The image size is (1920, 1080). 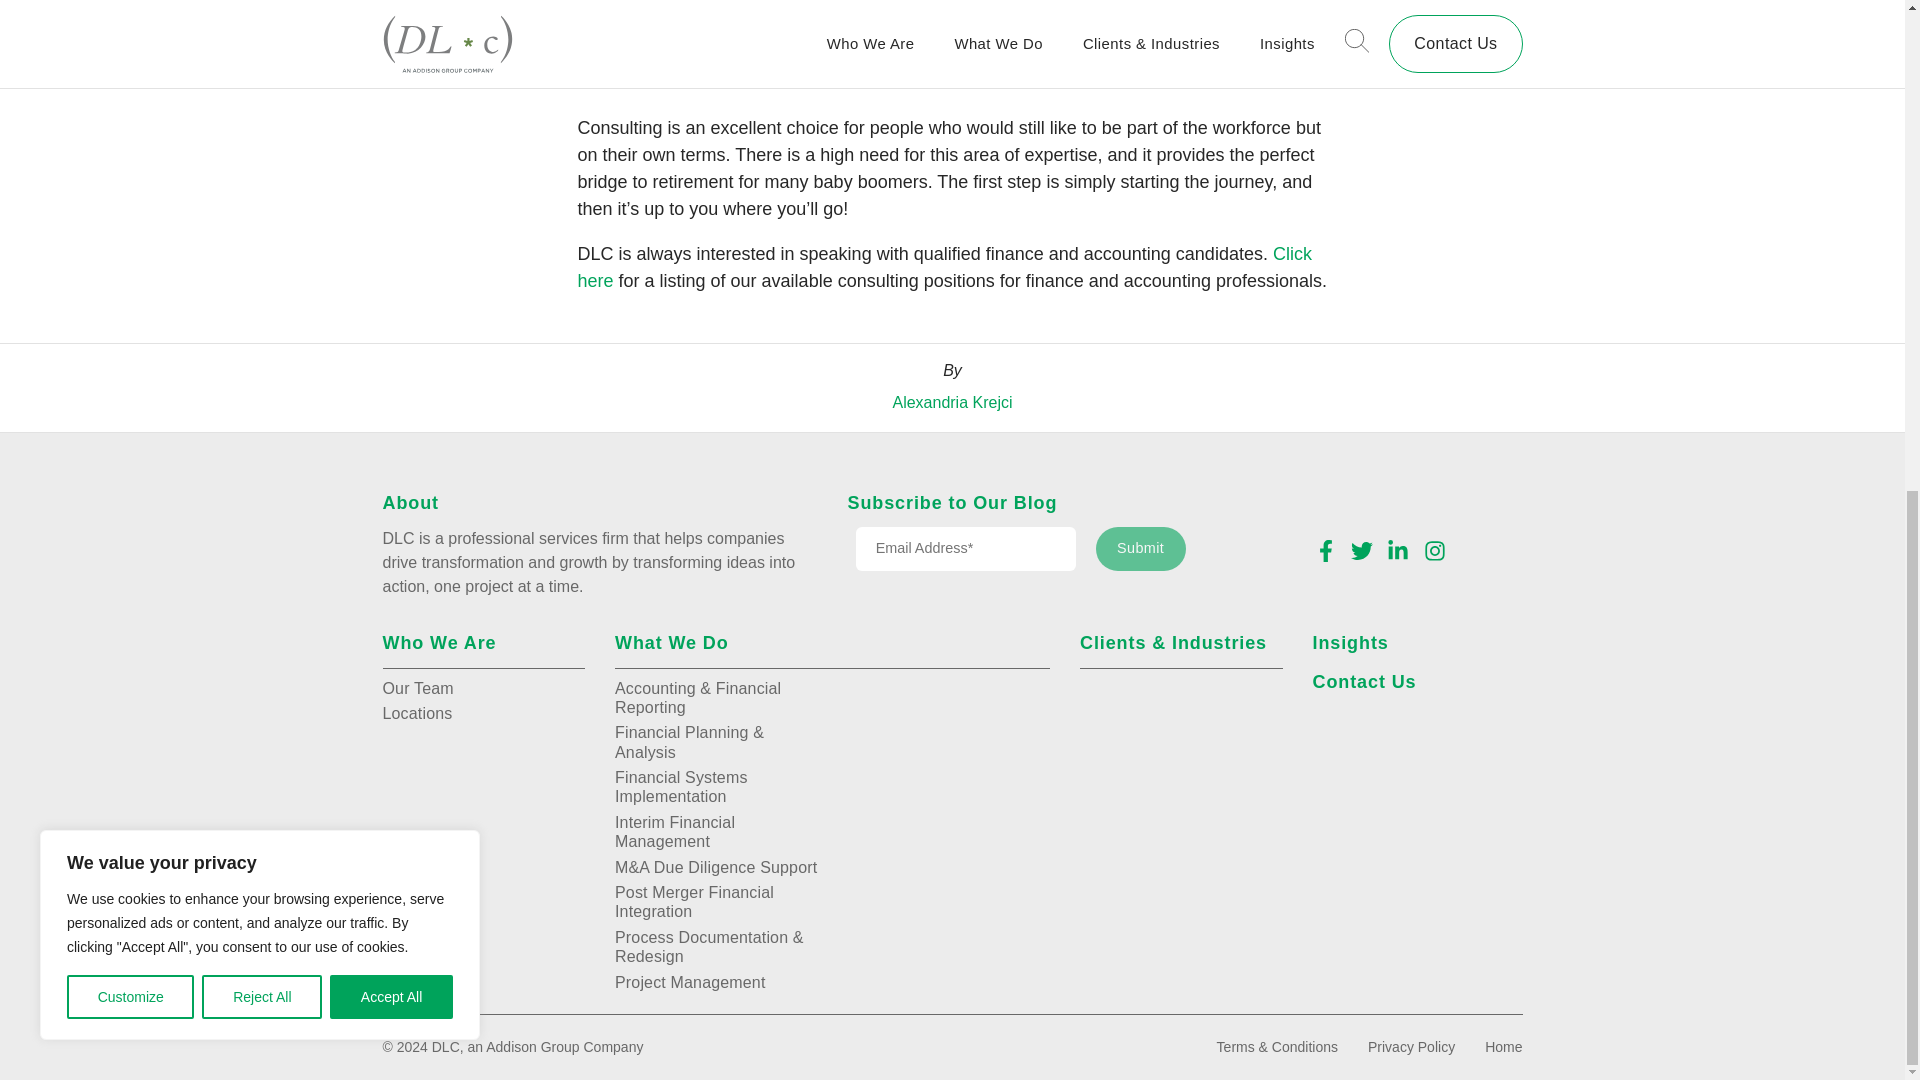 I want to click on Instagram, so click(x=1434, y=550).